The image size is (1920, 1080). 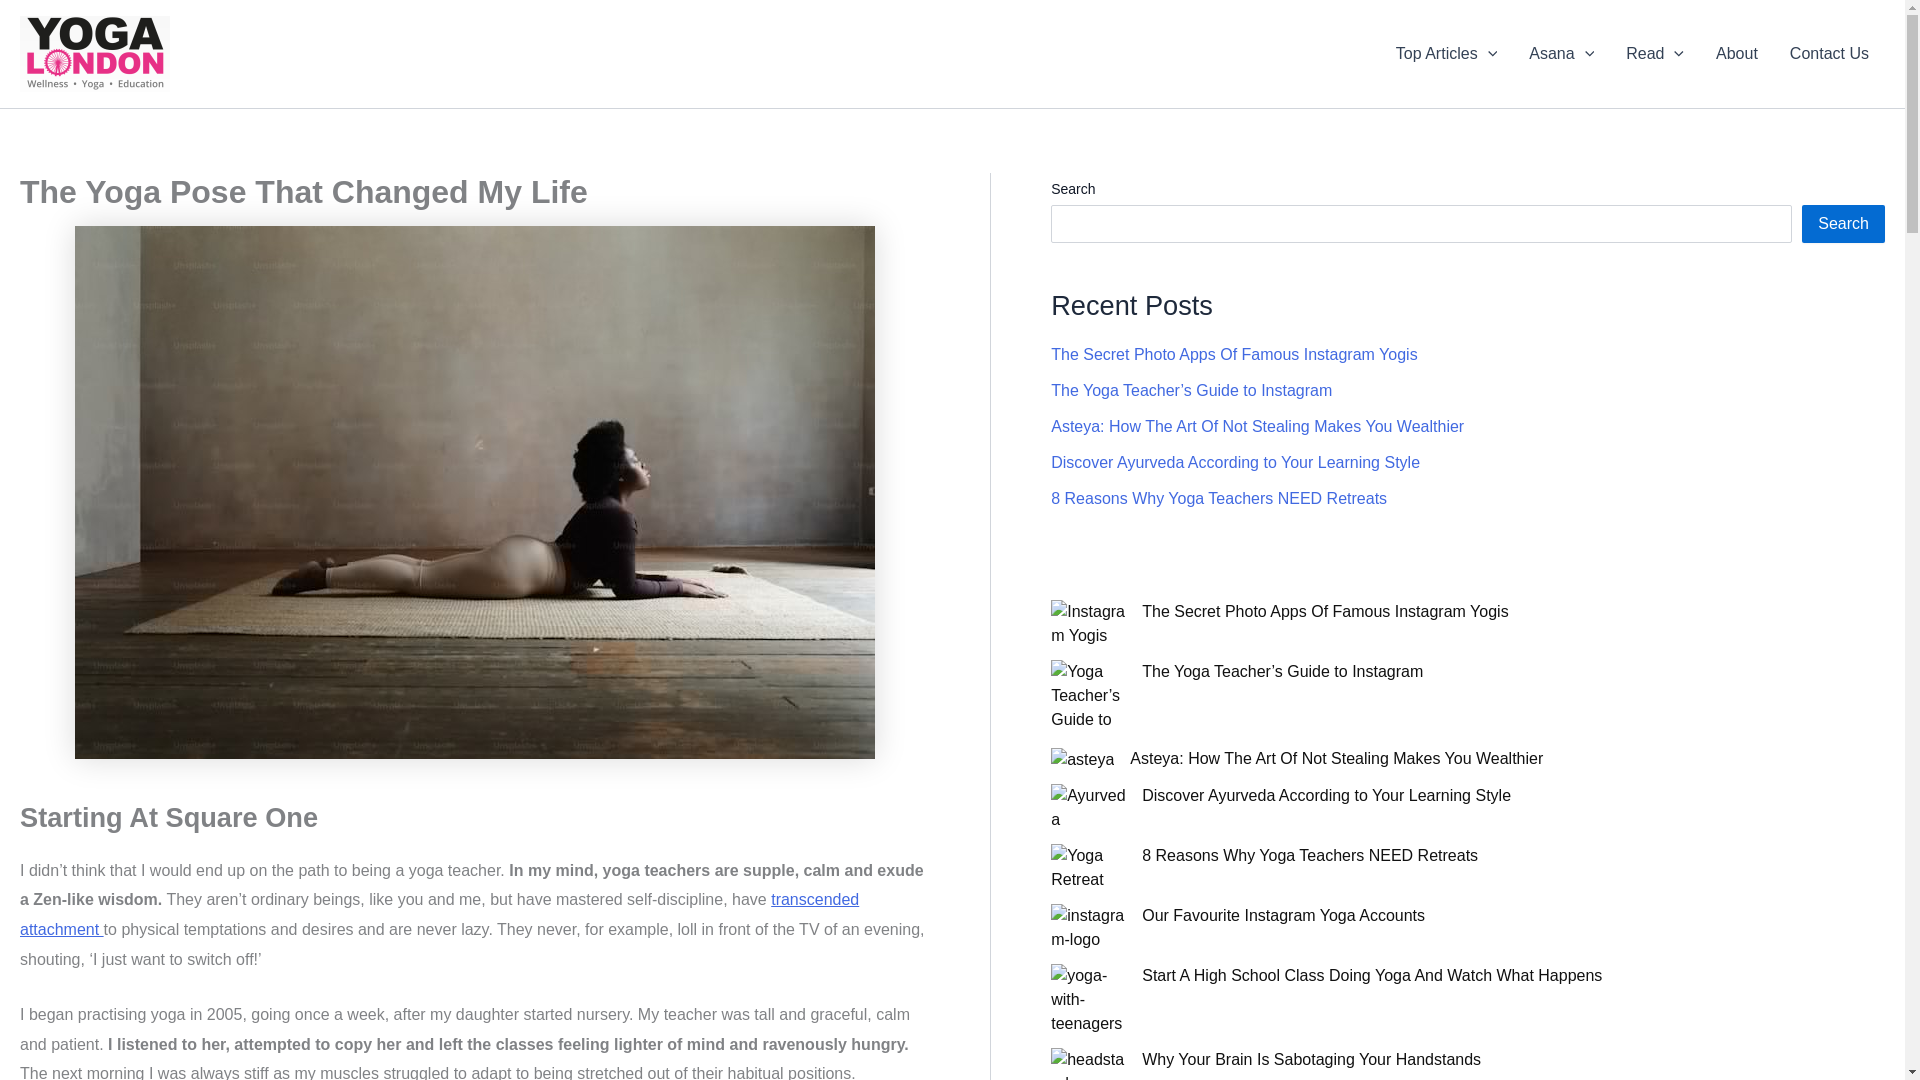 What do you see at coordinates (1654, 54) in the screenshot?
I see `Read` at bounding box center [1654, 54].